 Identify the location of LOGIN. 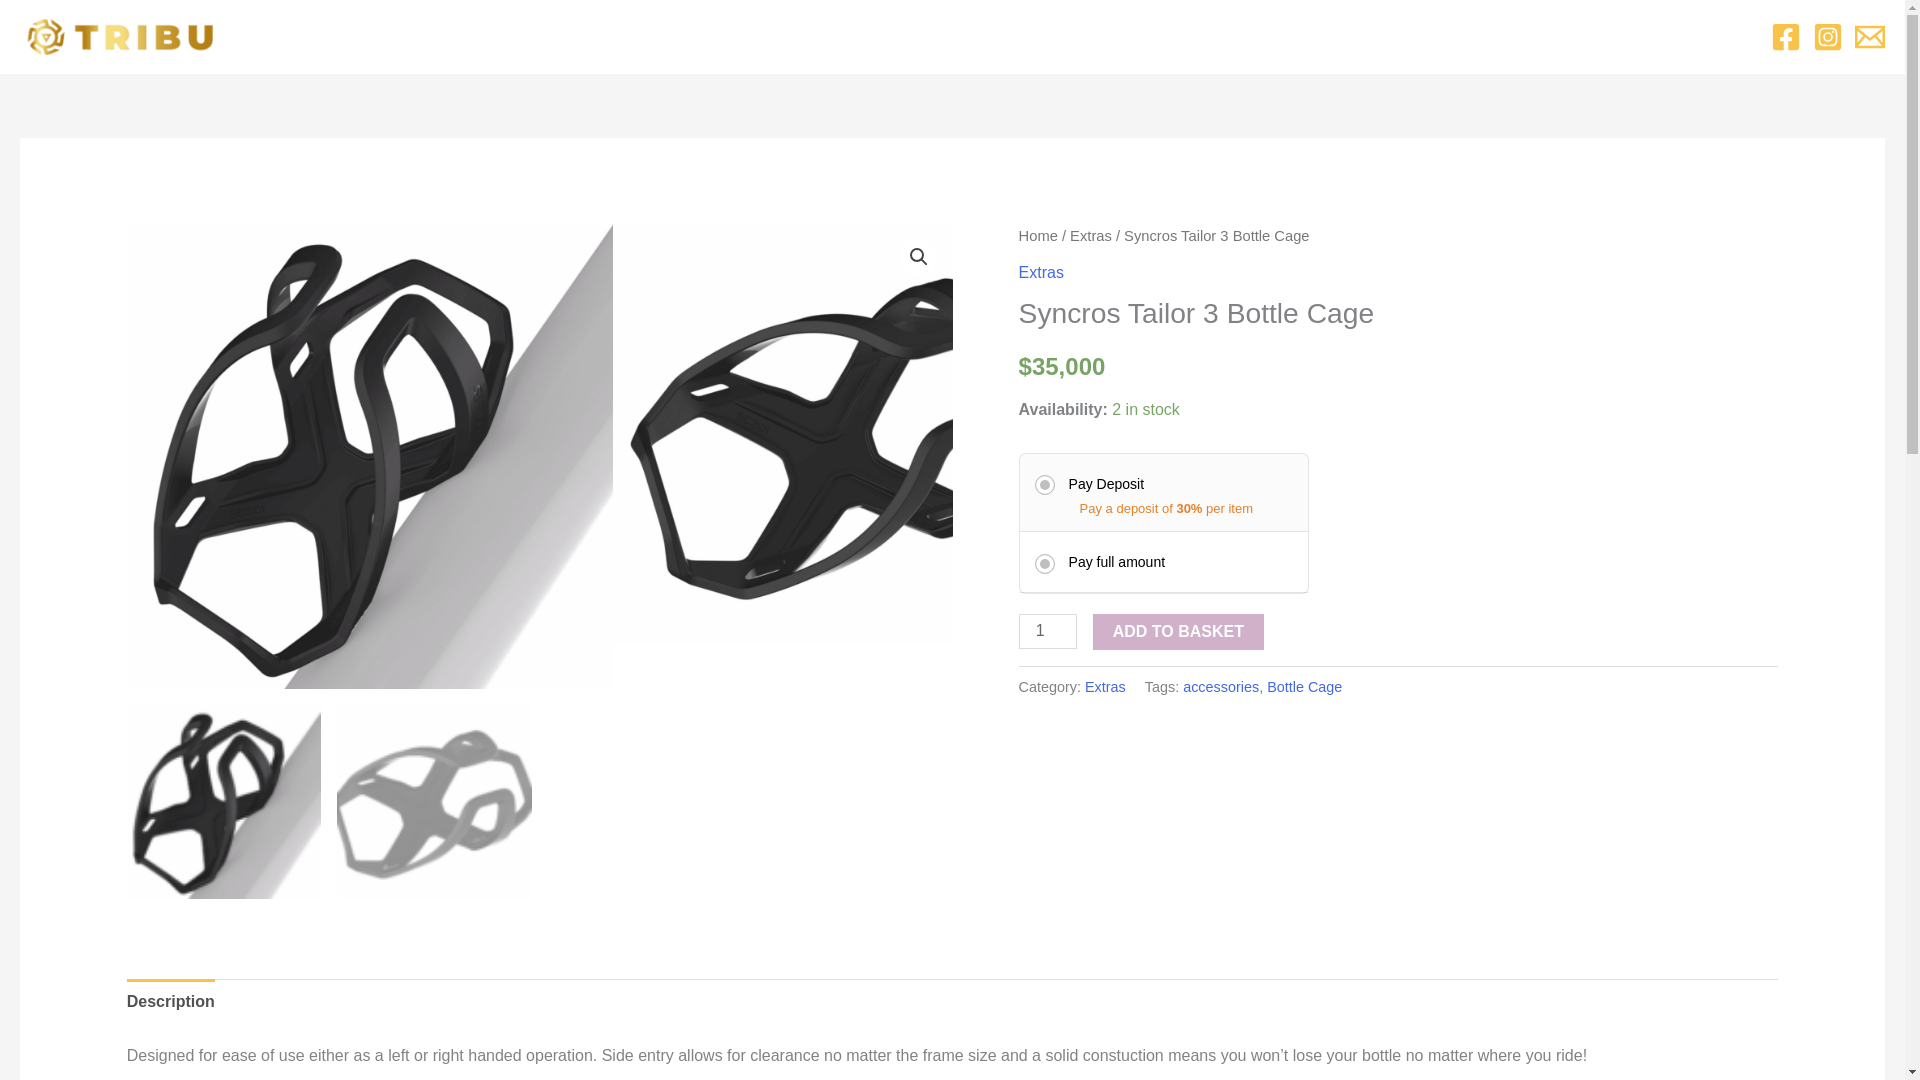
(1114, 37).